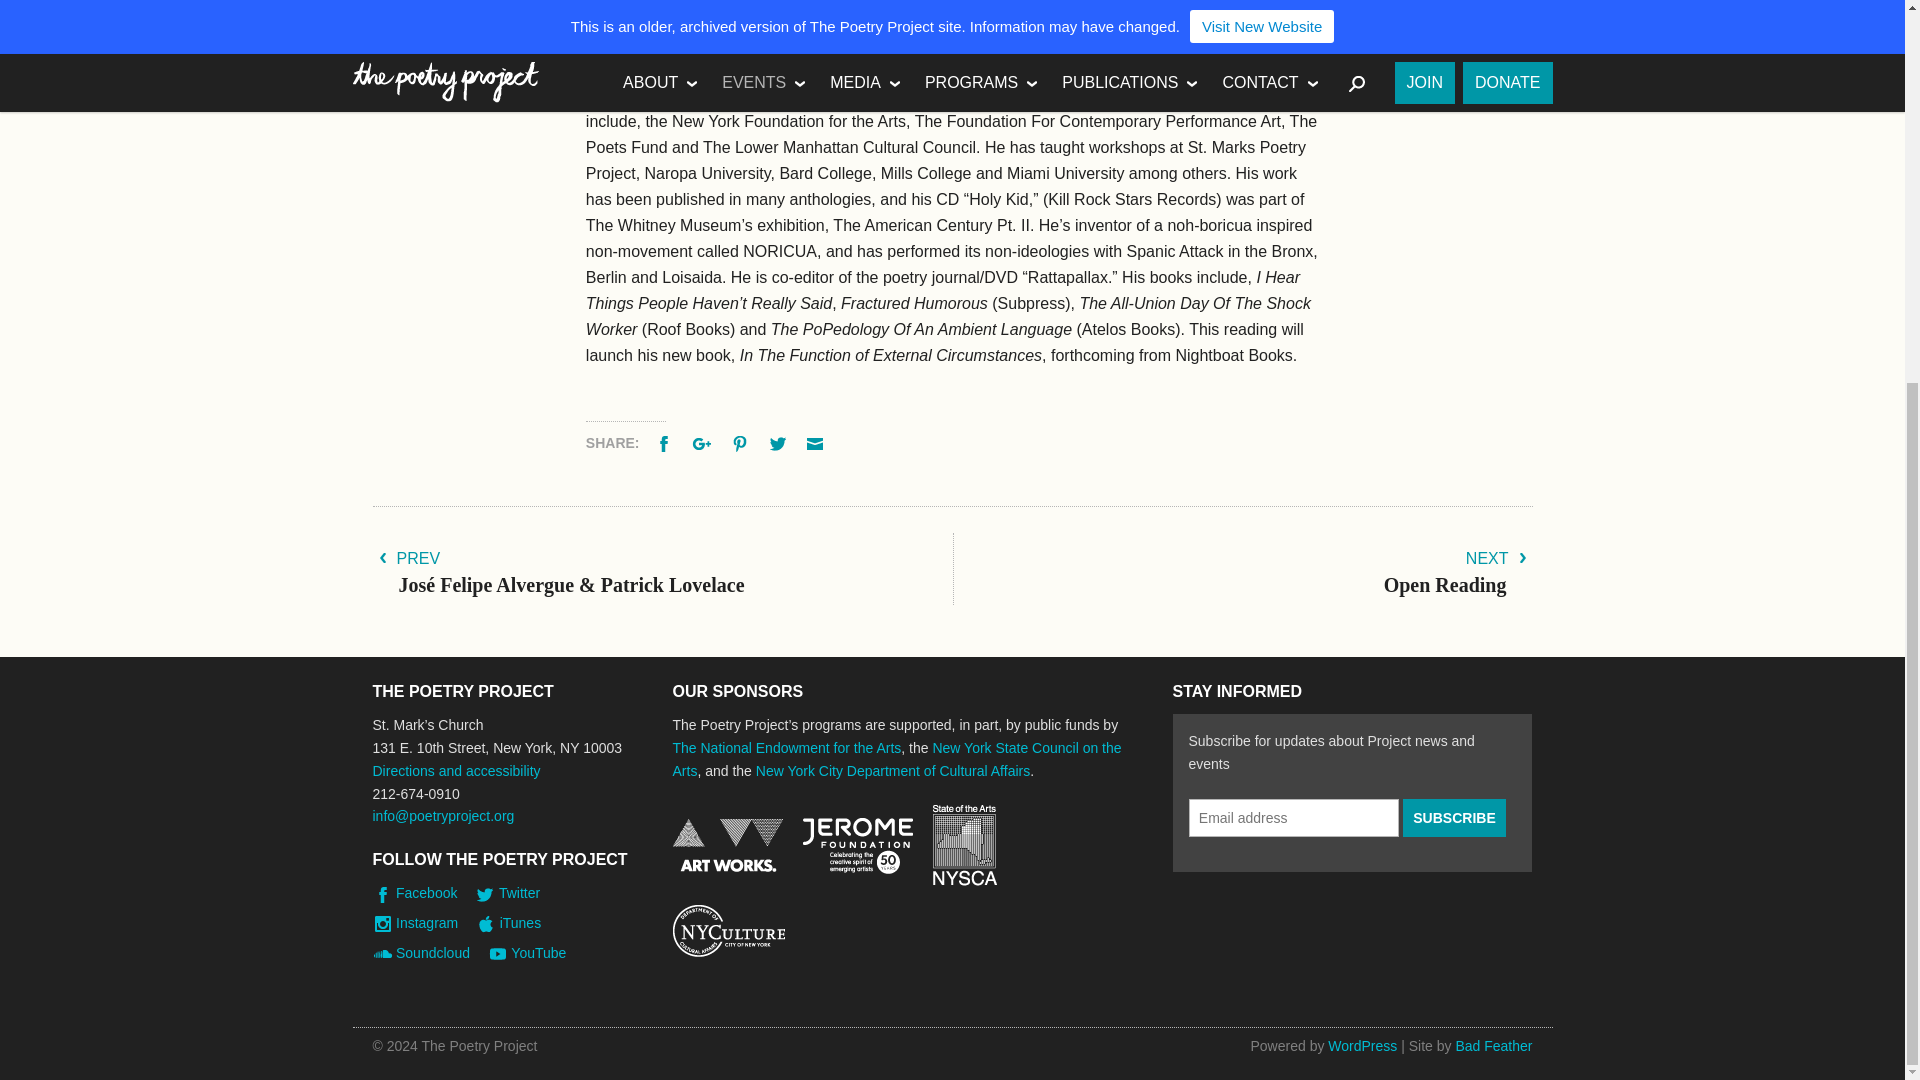 The image size is (1920, 1080). I want to click on Tweet, so click(780, 443).